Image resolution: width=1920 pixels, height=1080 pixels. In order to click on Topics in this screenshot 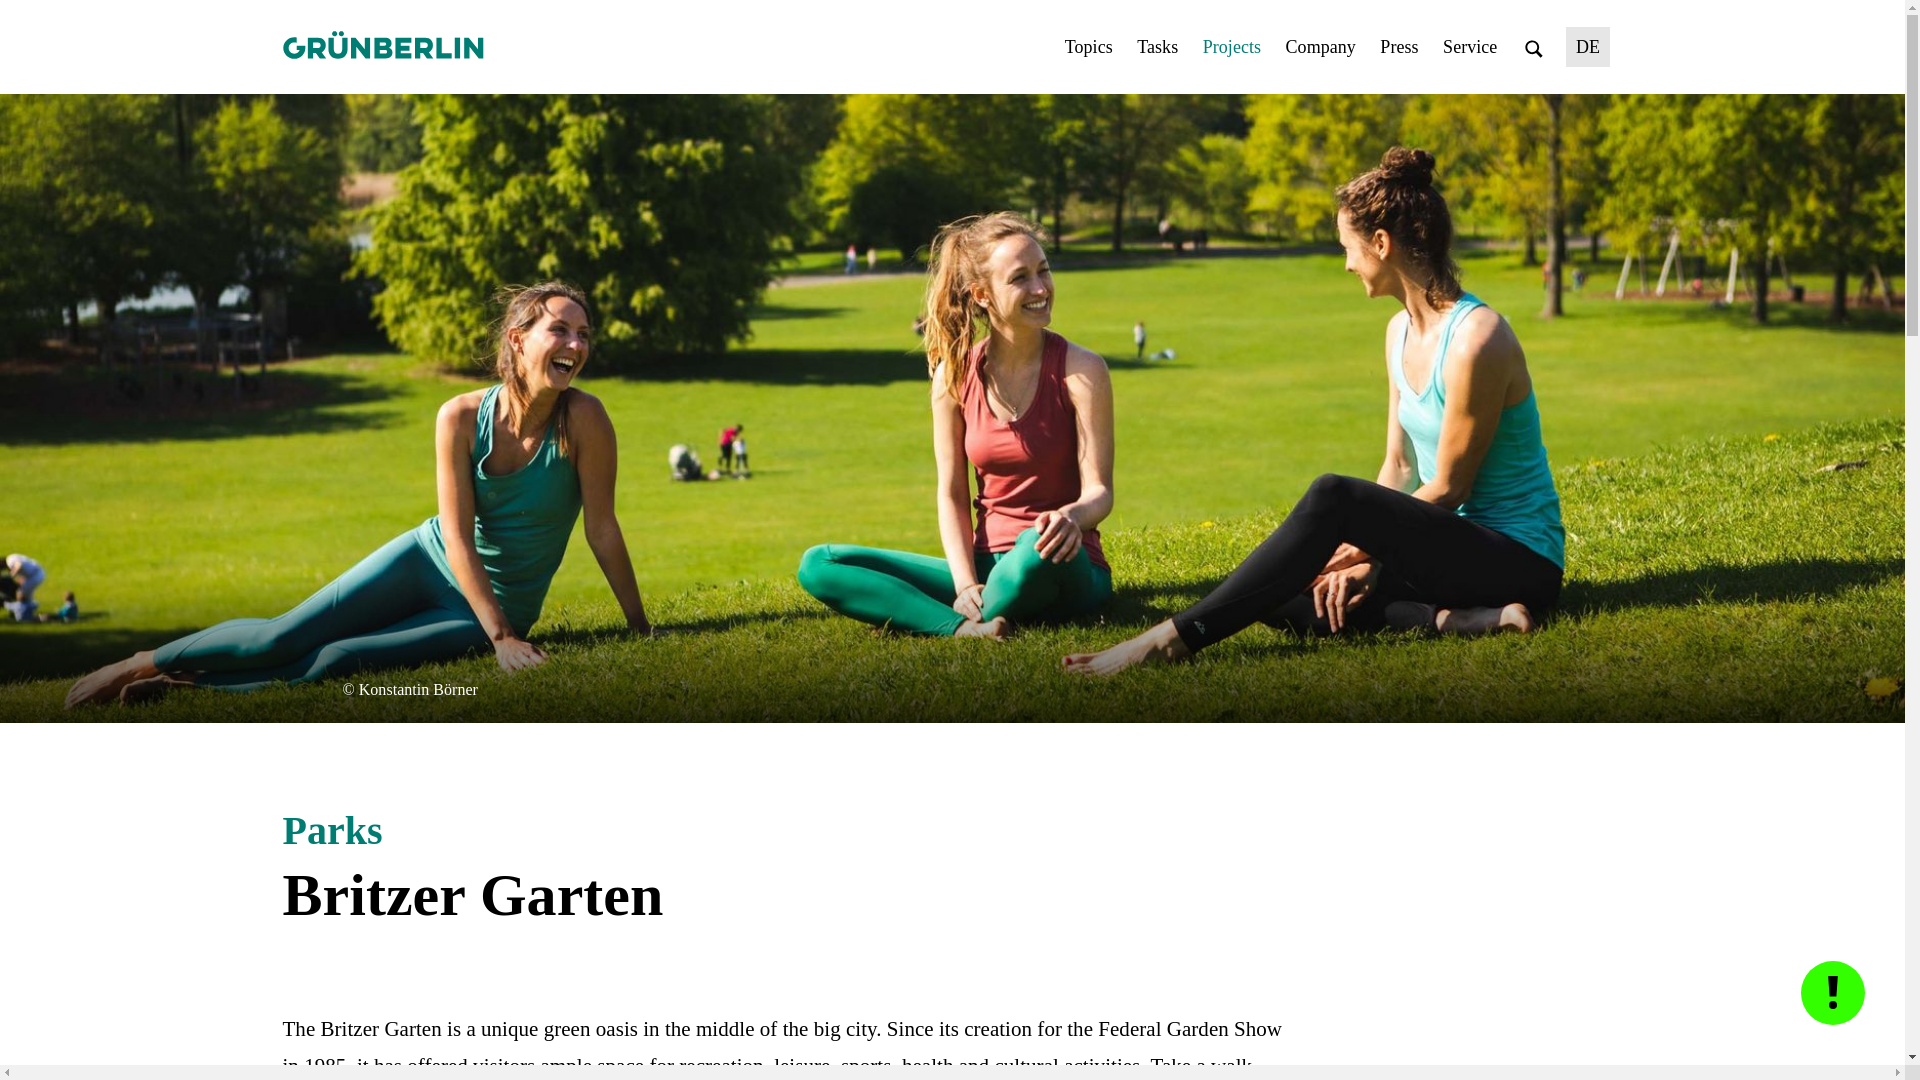, I will do `click(1089, 46)`.